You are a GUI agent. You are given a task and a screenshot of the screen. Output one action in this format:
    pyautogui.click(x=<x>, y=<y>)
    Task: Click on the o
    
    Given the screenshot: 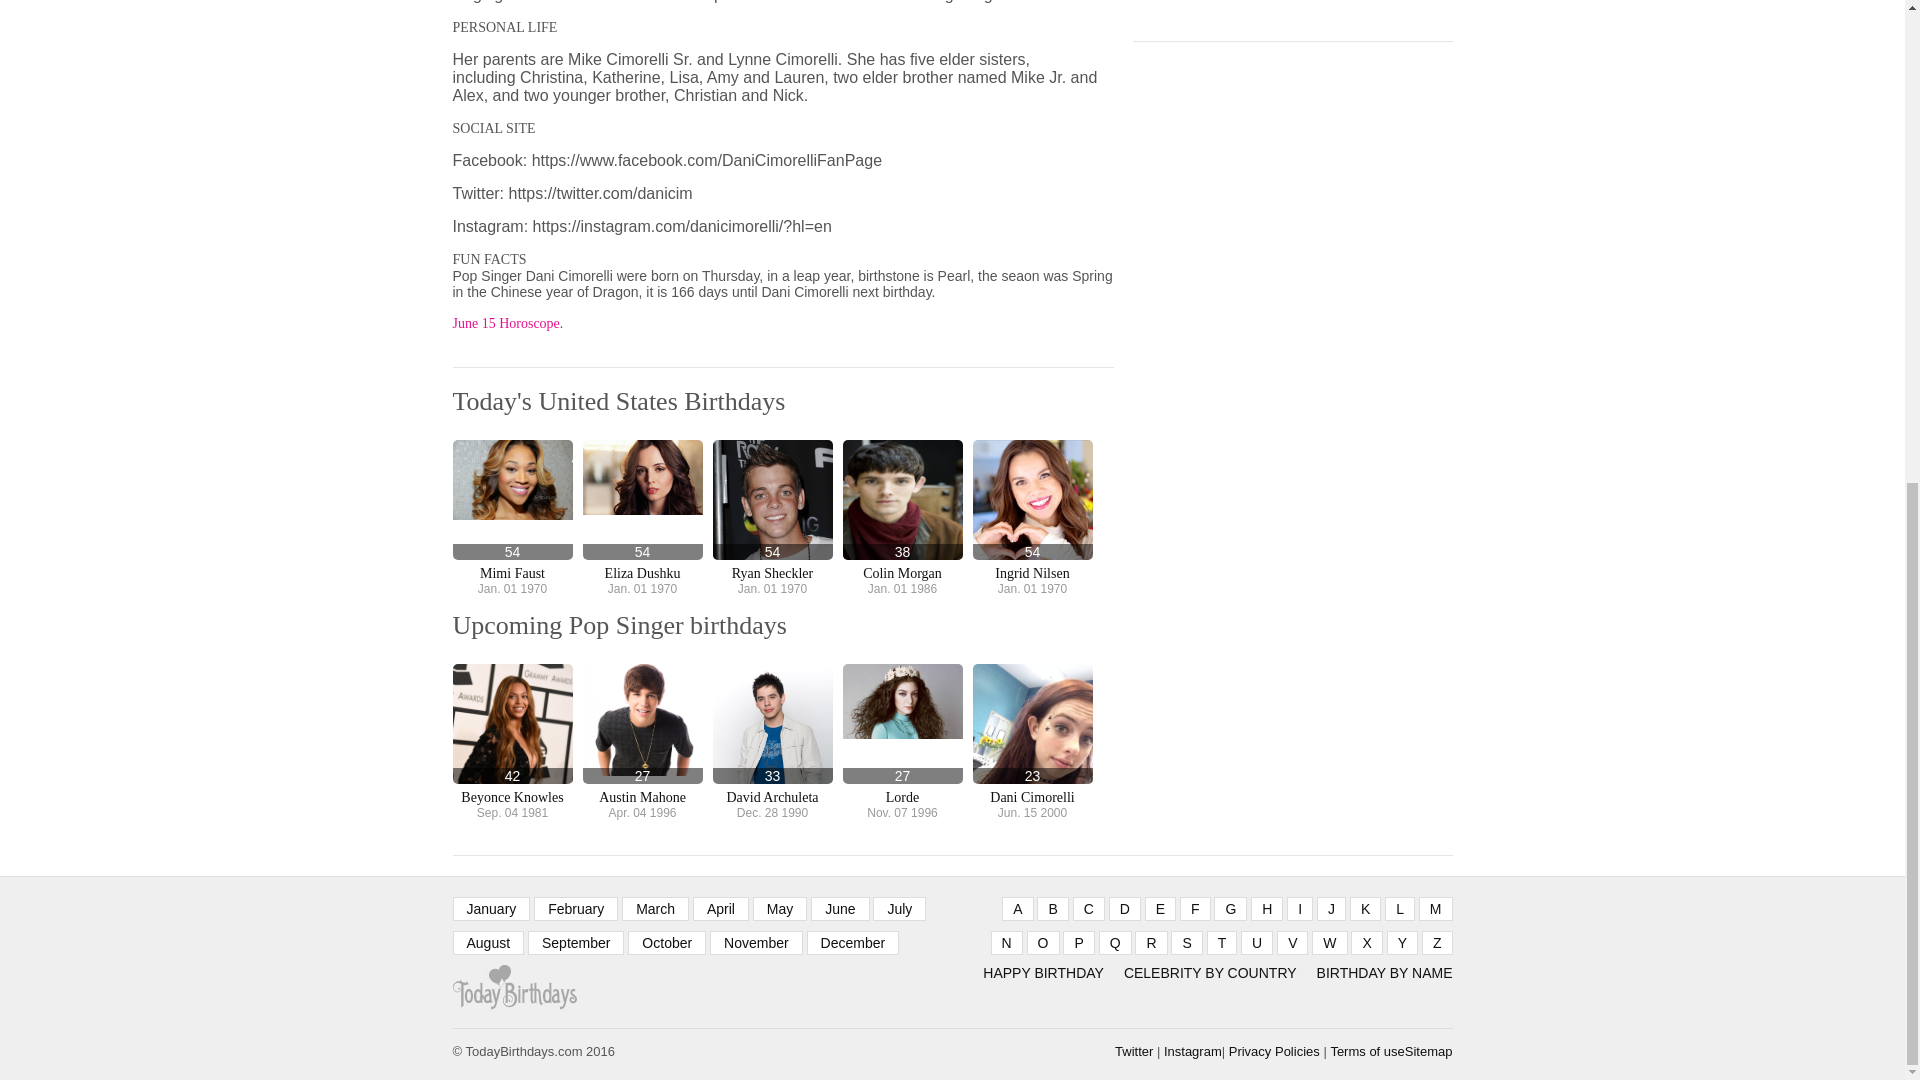 What is the action you would take?
    pyautogui.click(x=1043, y=942)
    